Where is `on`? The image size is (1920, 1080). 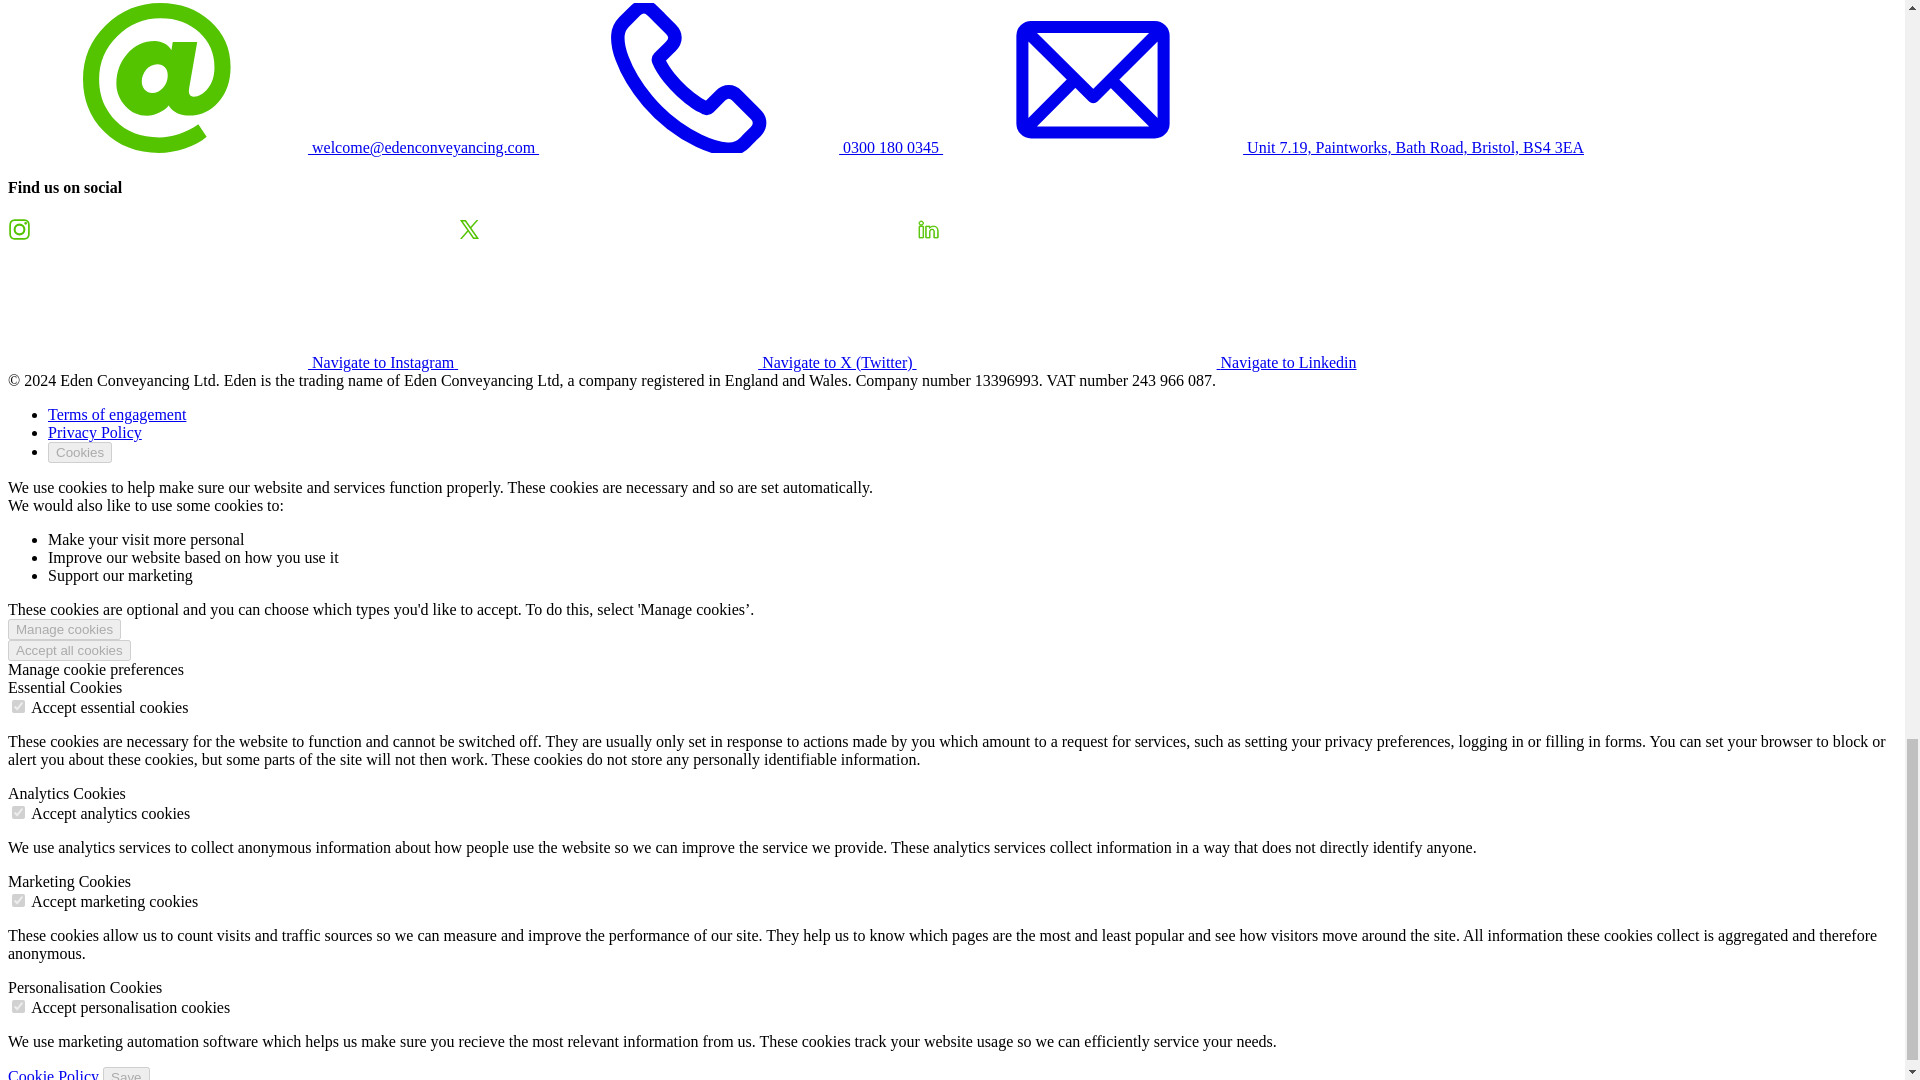 on is located at coordinates (18, 812).